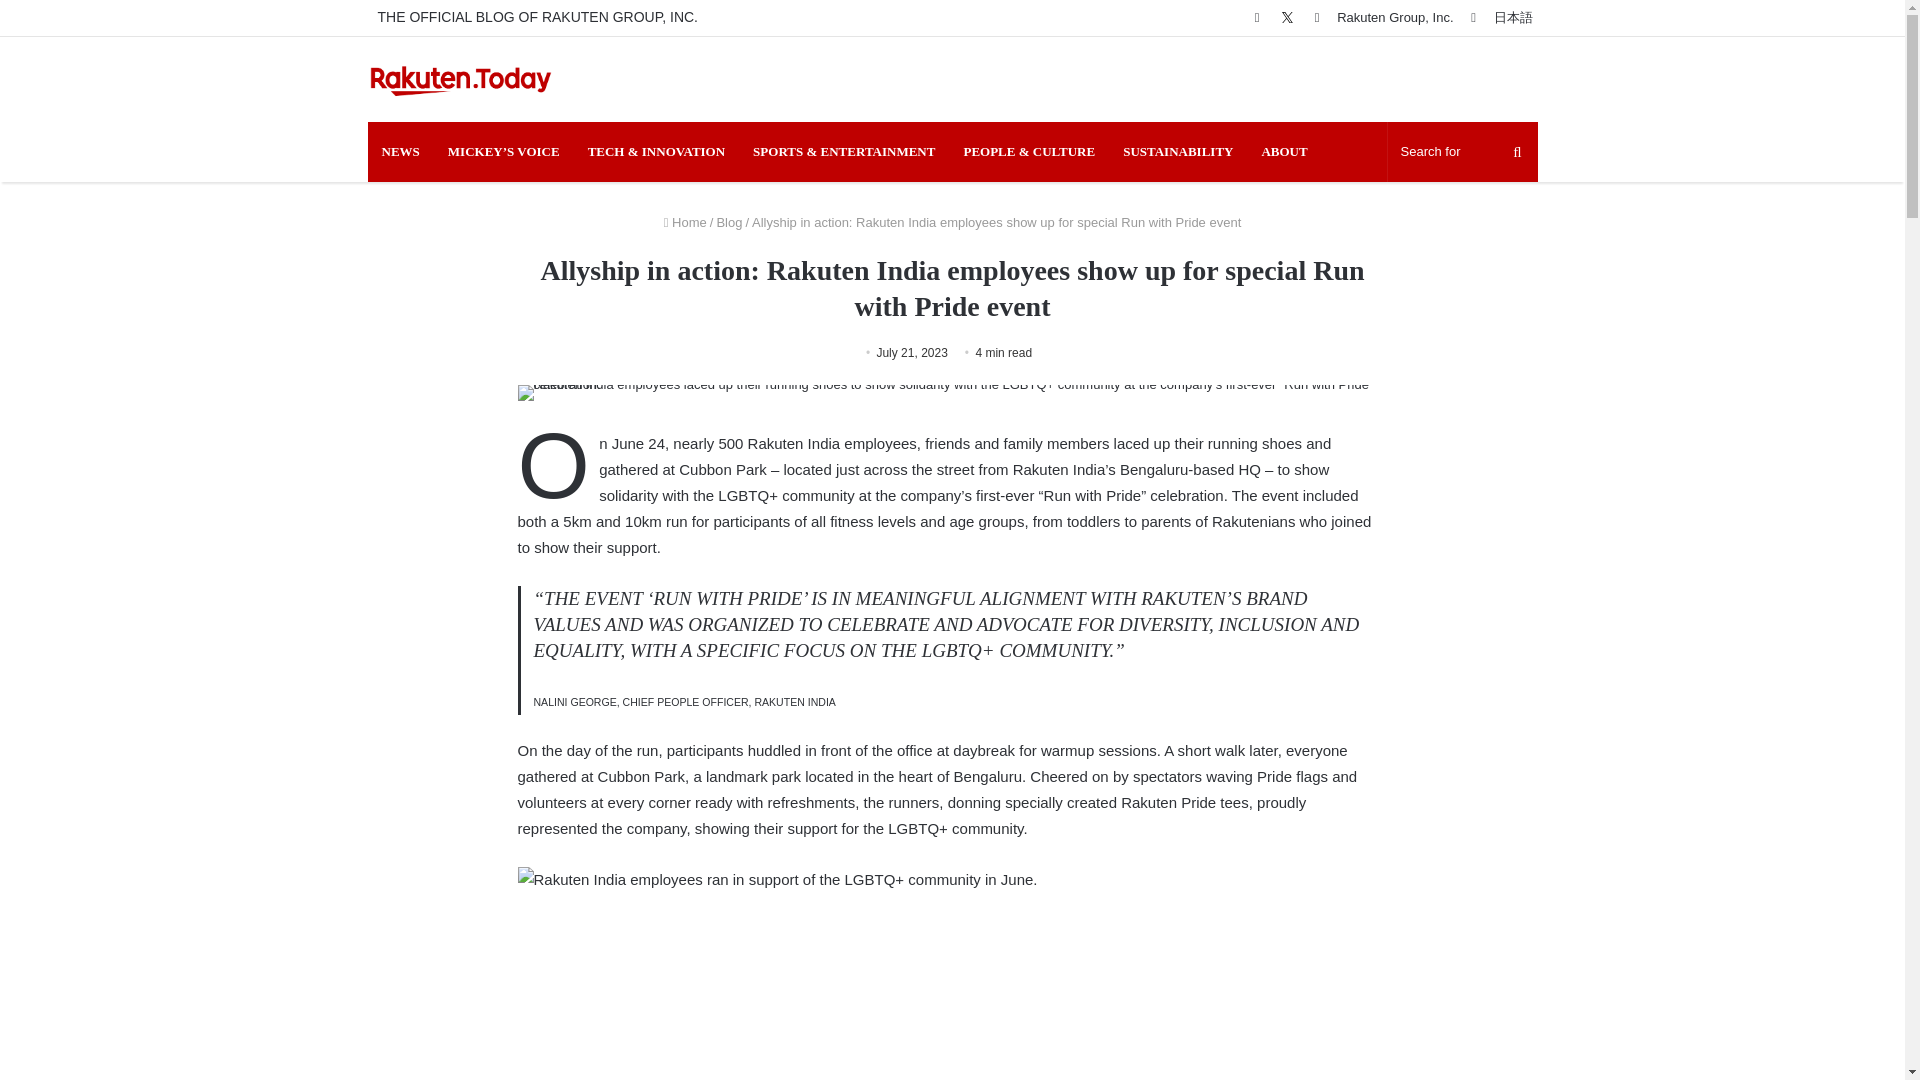  Describe the element at coordinates (1462, 152) in the screenshot. I see `Search for` at that location.